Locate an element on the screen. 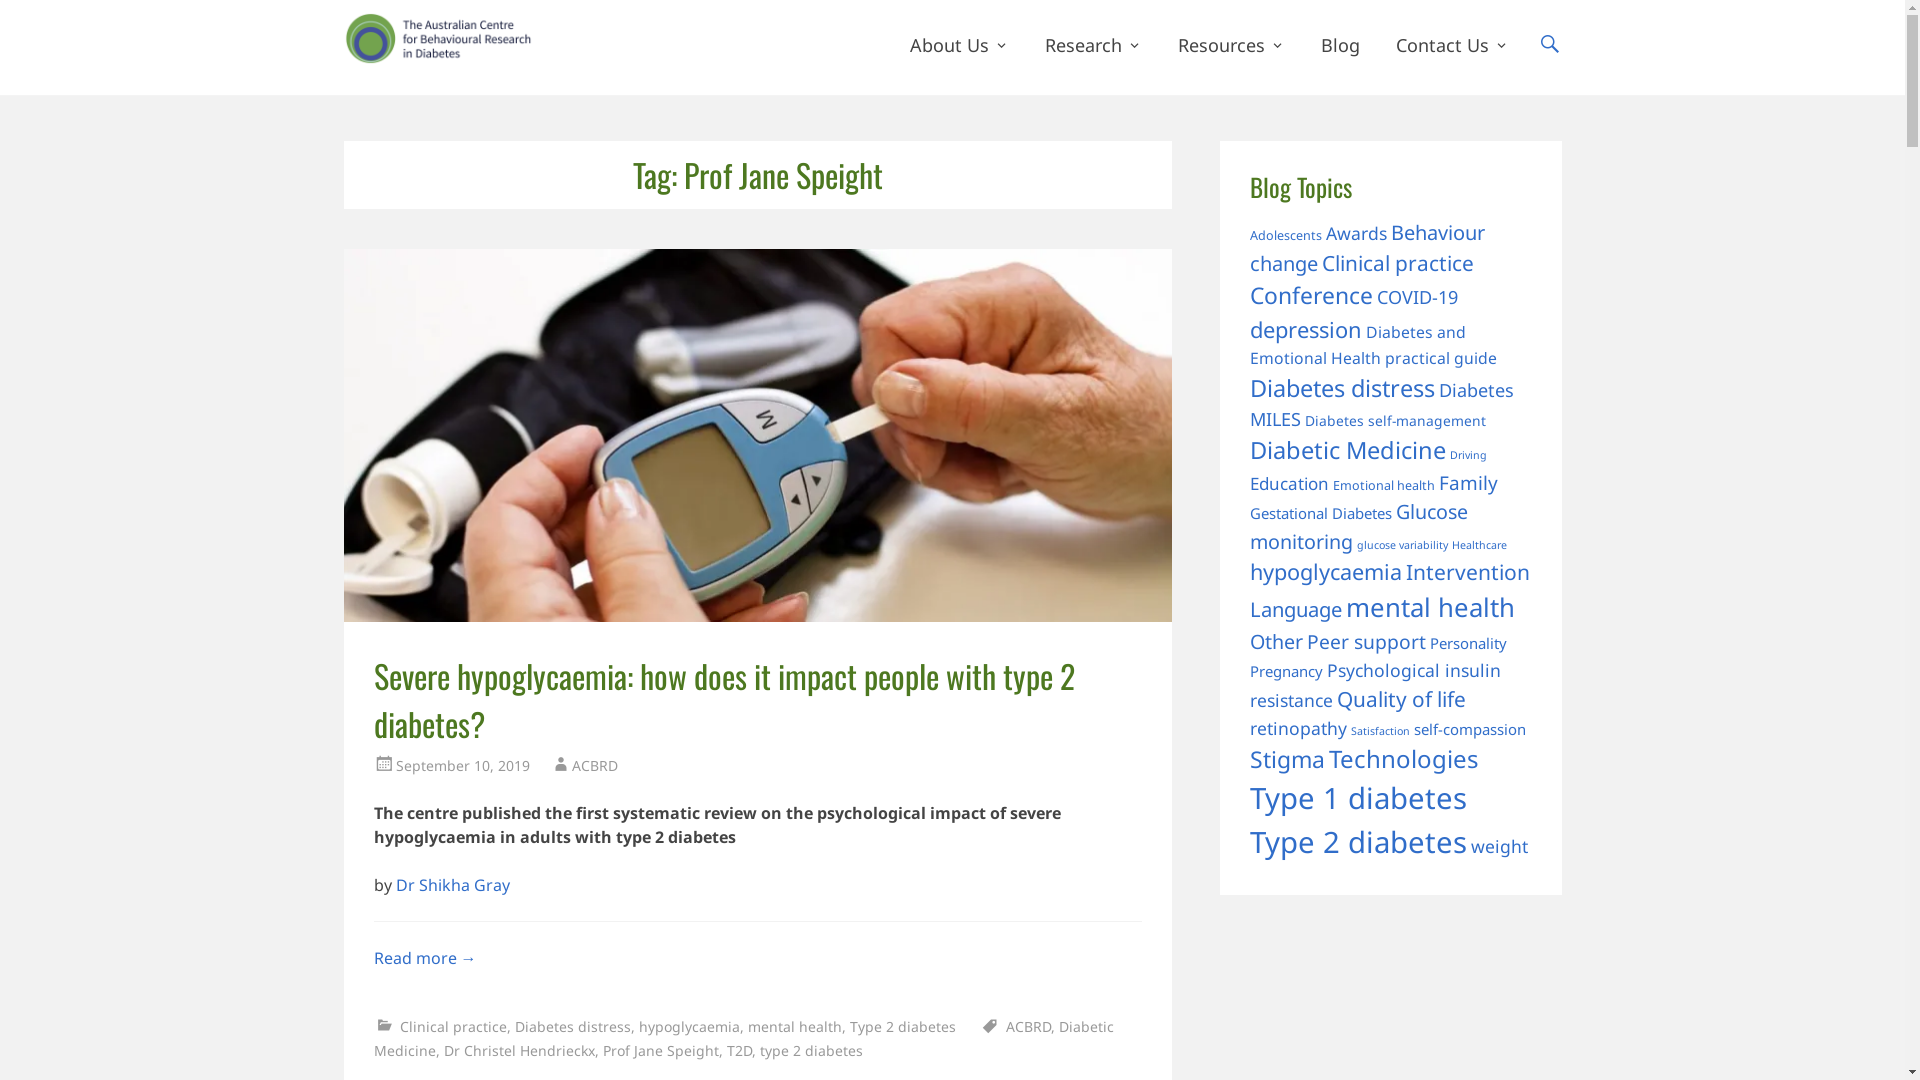 The image size is (1920, 1080). self-compassion is located at coordinates (1470, 729).